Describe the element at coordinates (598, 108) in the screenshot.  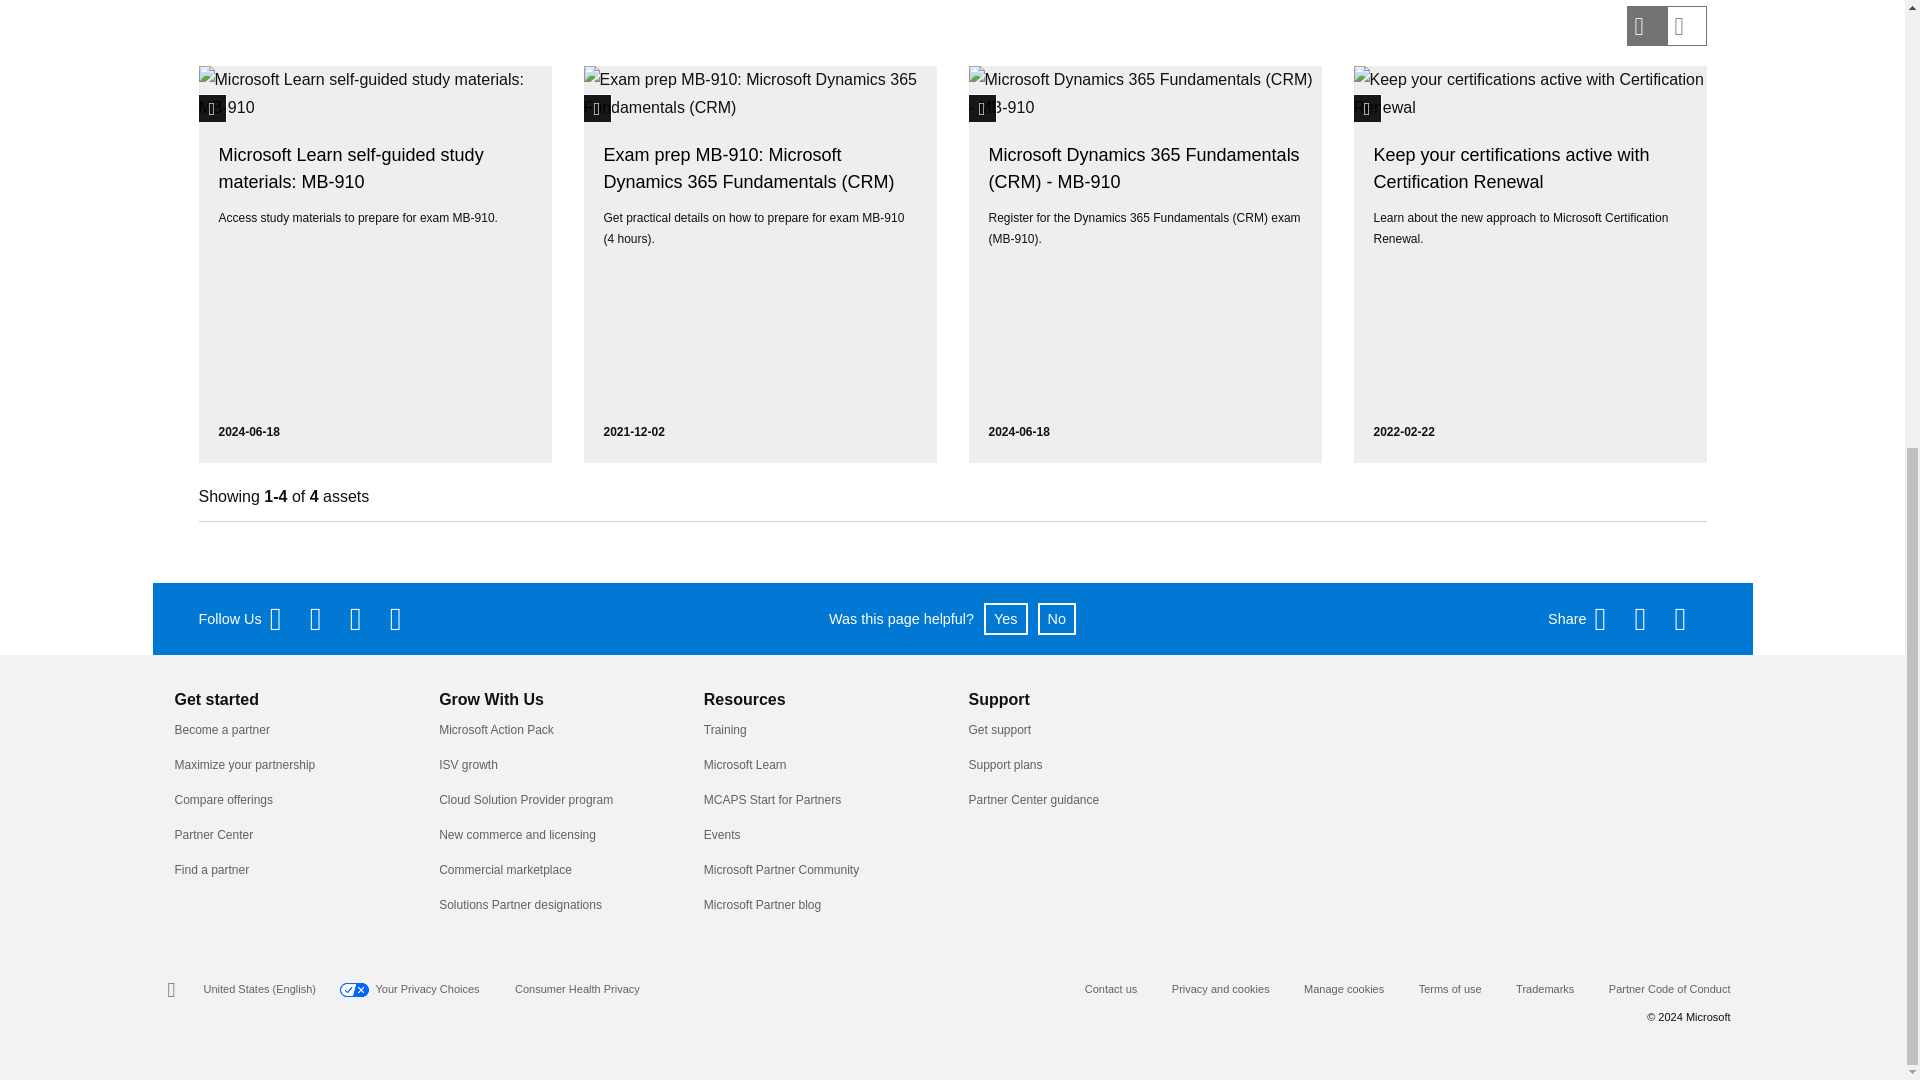
I see `collection` at that location.